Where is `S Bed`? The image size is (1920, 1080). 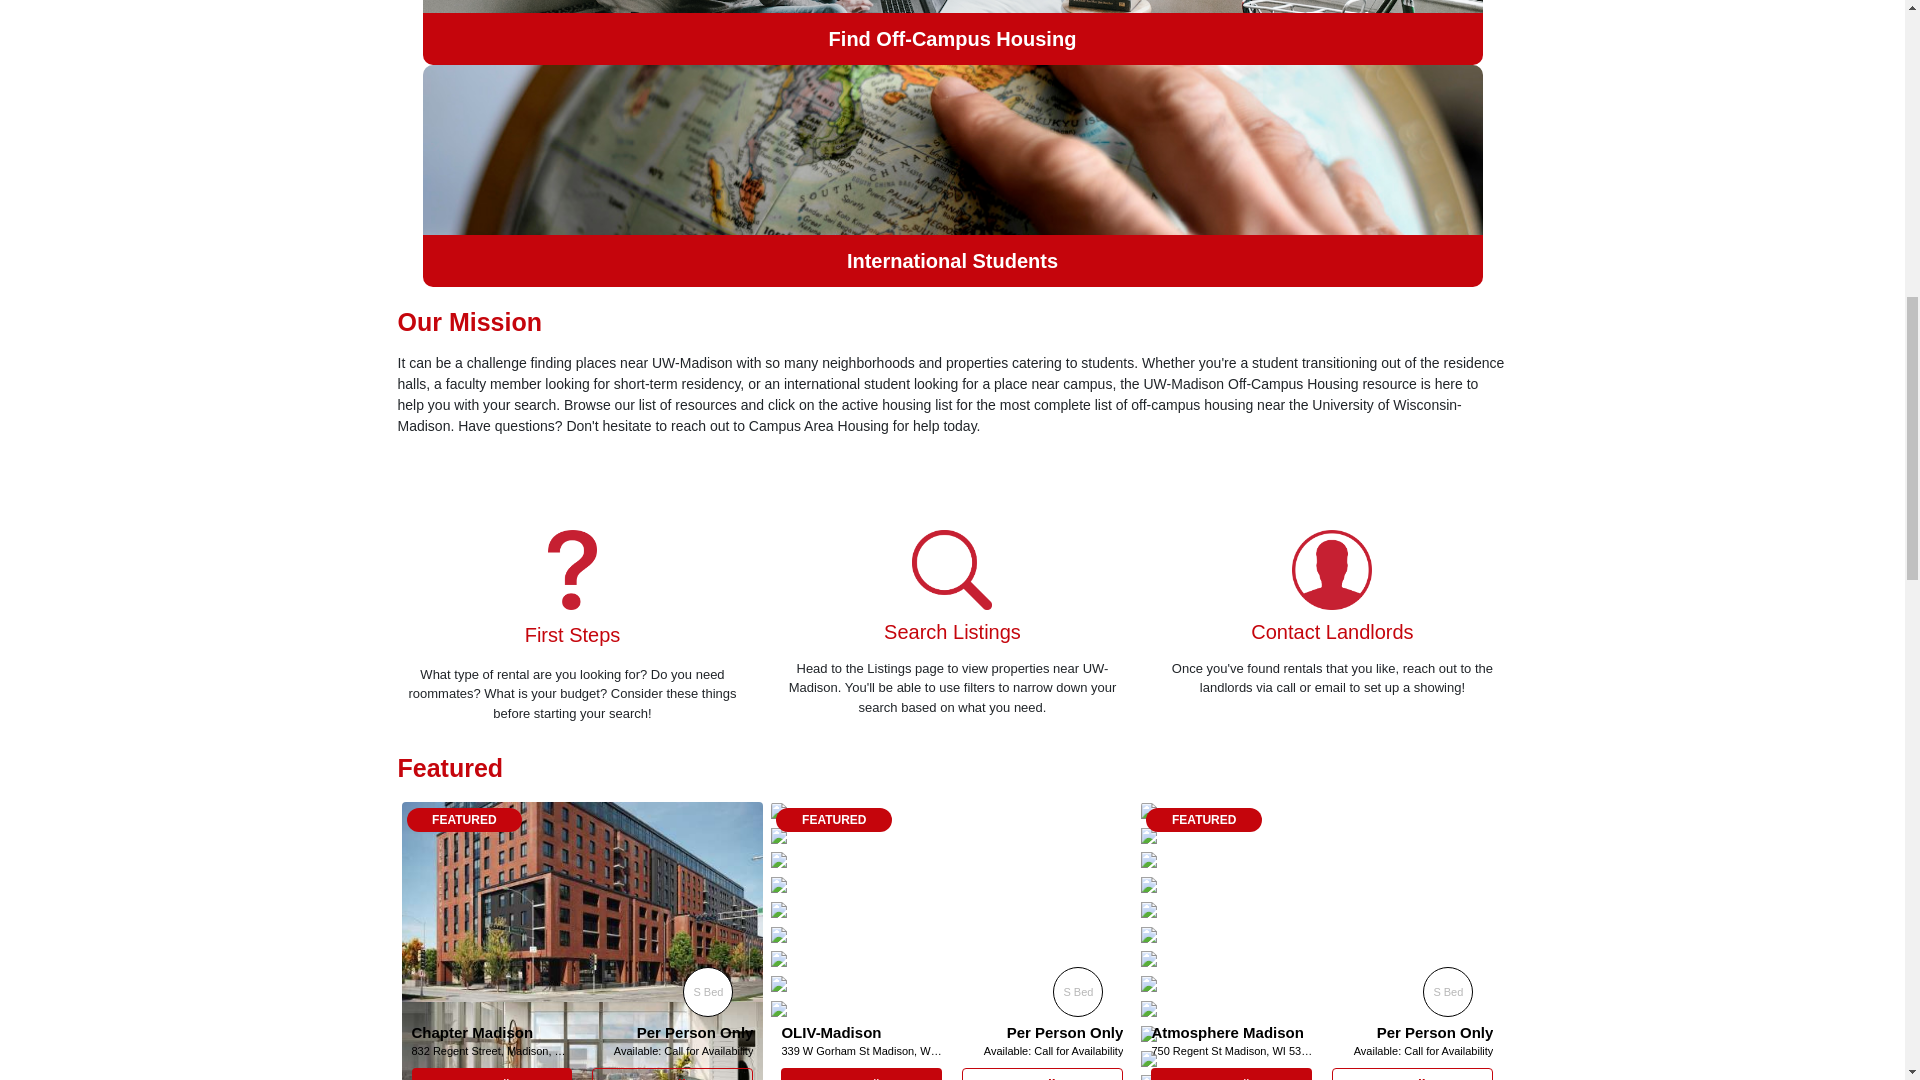
S Bed is located at coordinates (1077, 992).